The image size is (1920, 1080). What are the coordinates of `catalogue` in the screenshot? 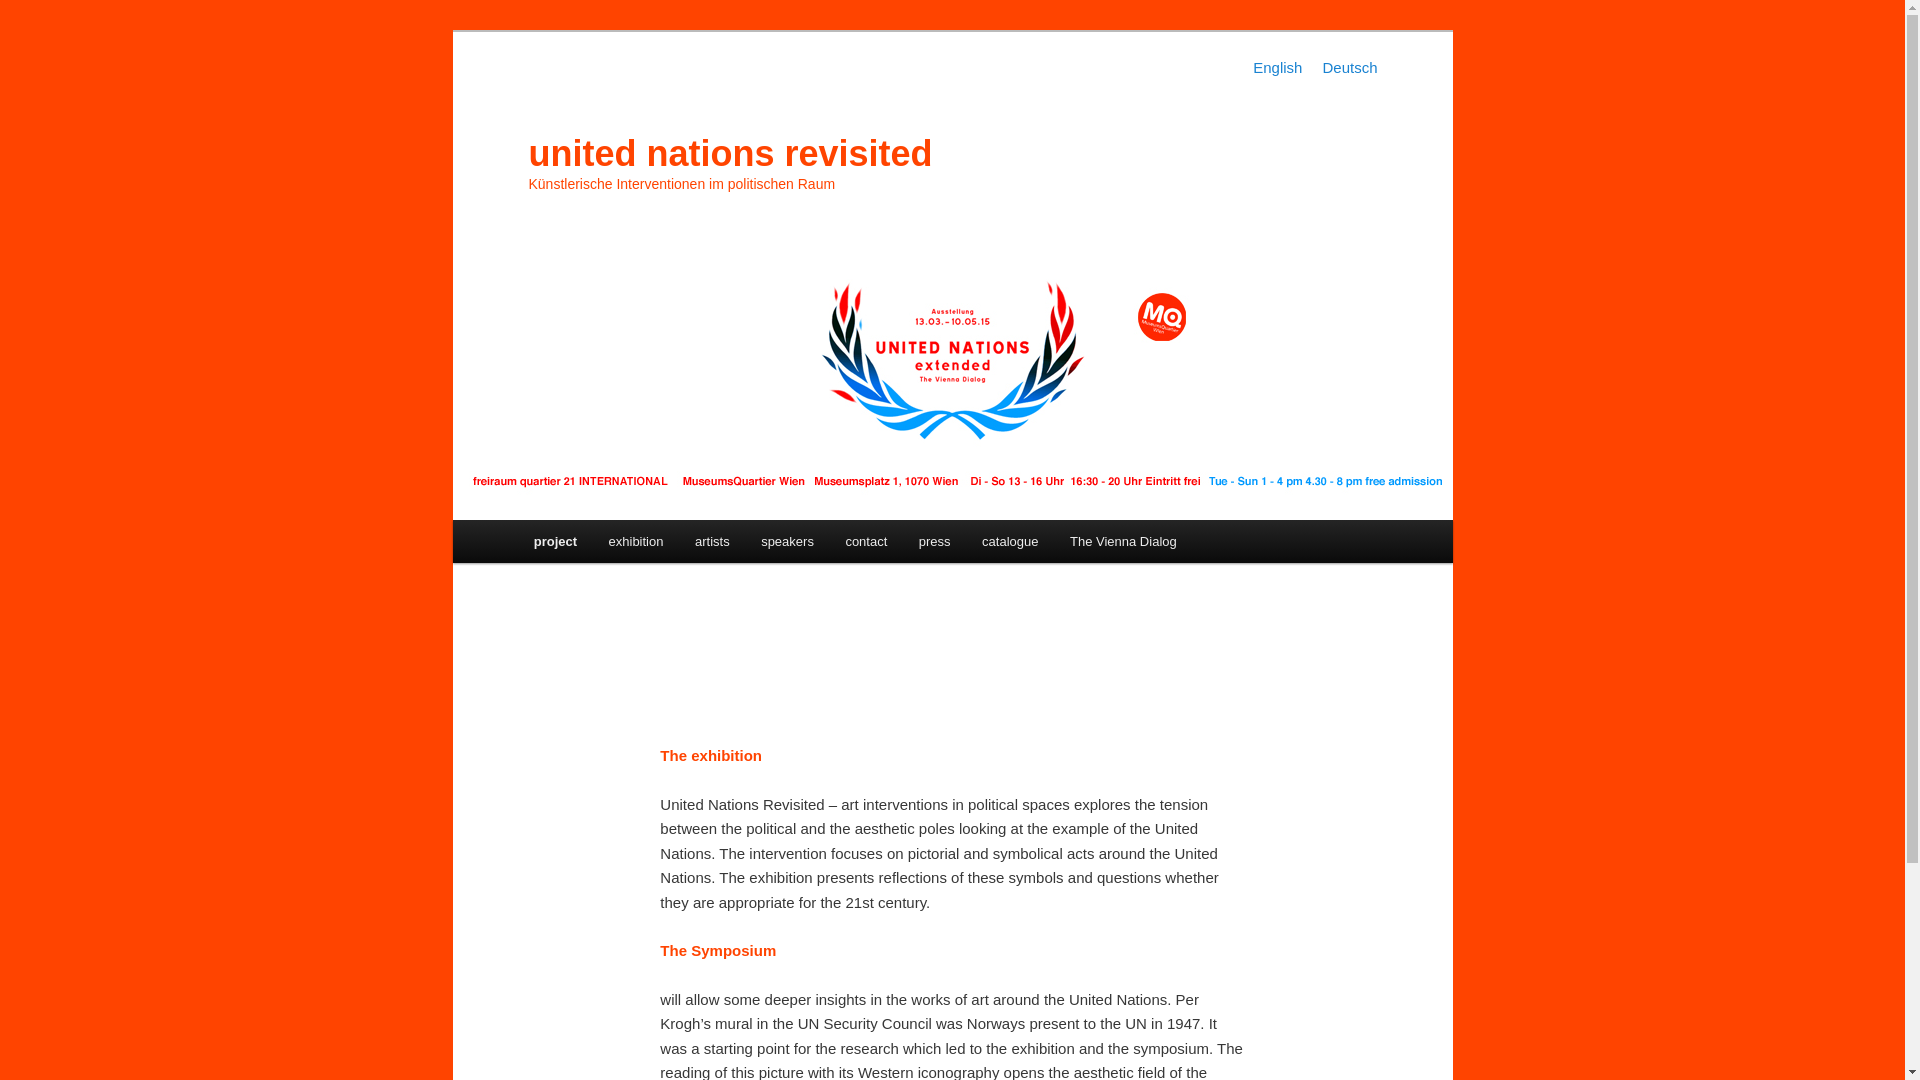 It's located at (1010, 540).